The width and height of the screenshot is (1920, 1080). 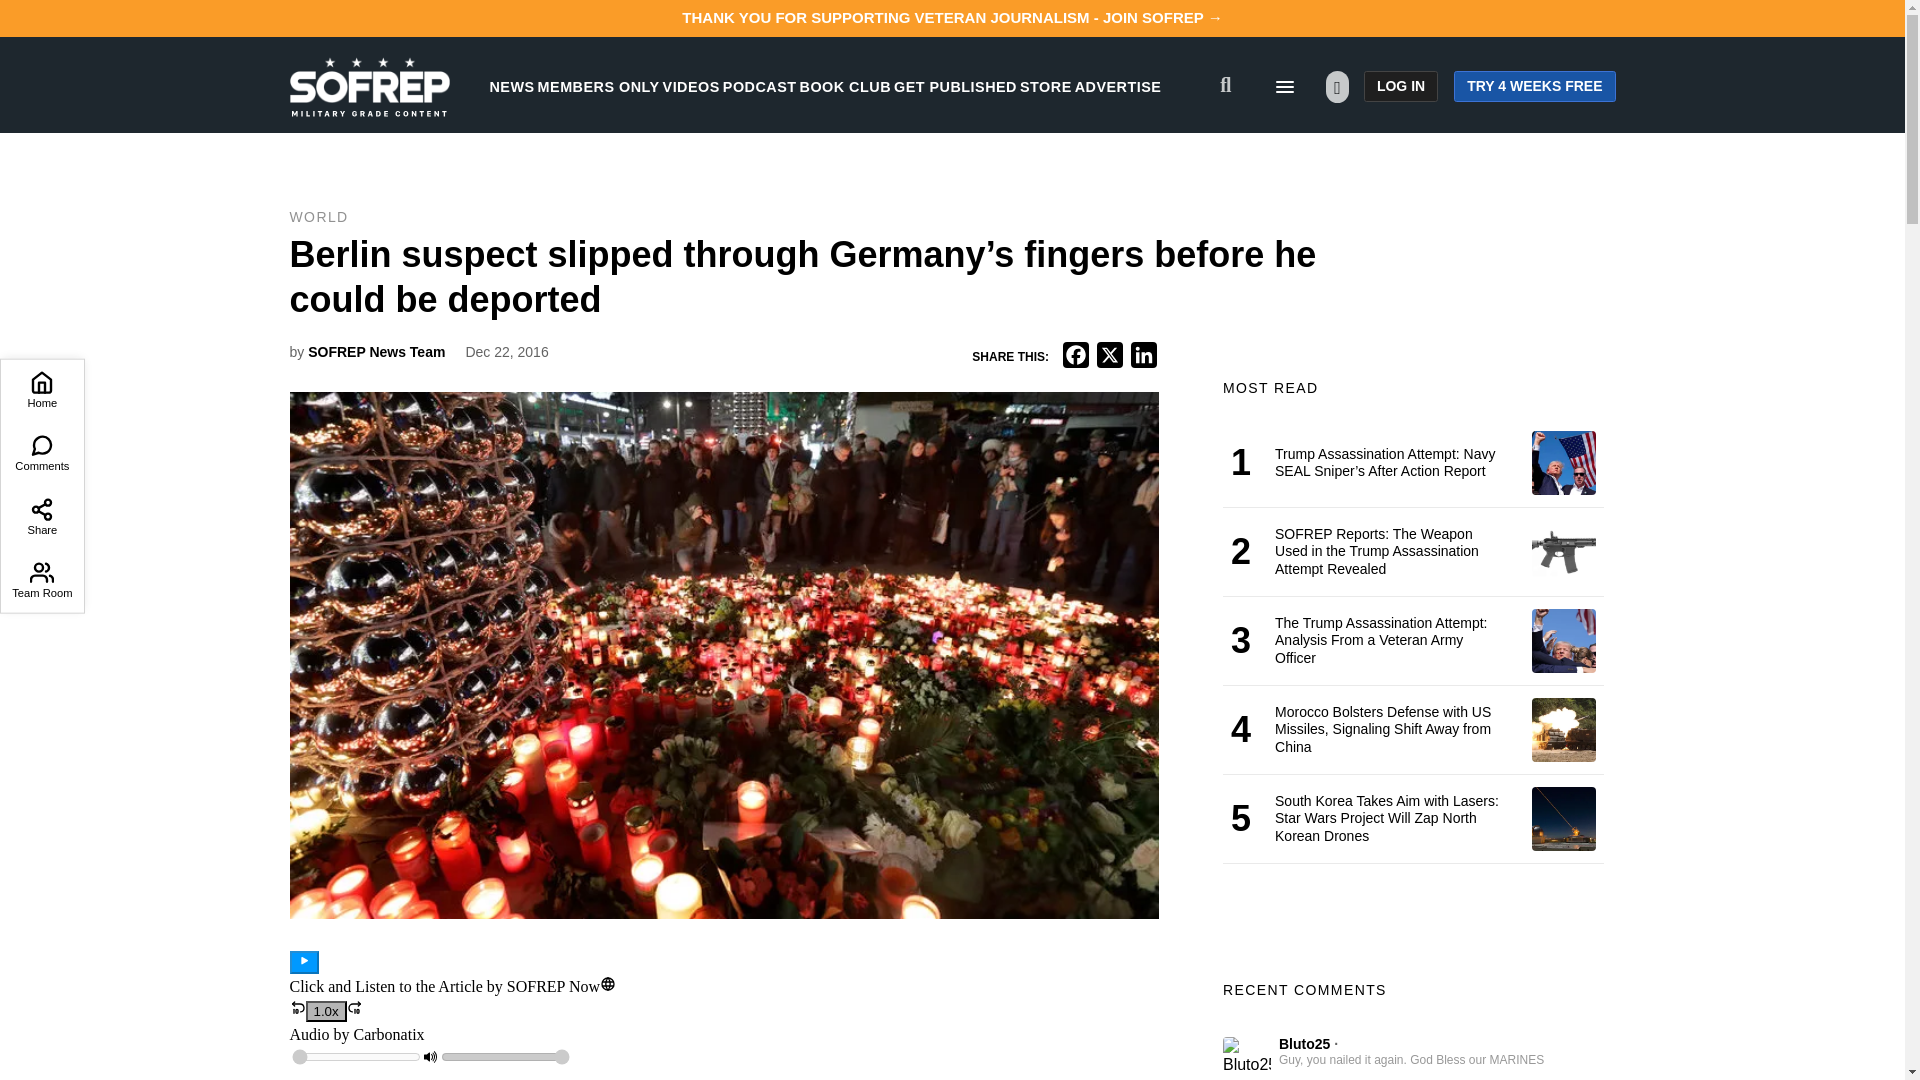 What do you see at coordinates (1118, 86) in the screenshot?
I see `ADVERTISE` at bounding box center [1118, 86].